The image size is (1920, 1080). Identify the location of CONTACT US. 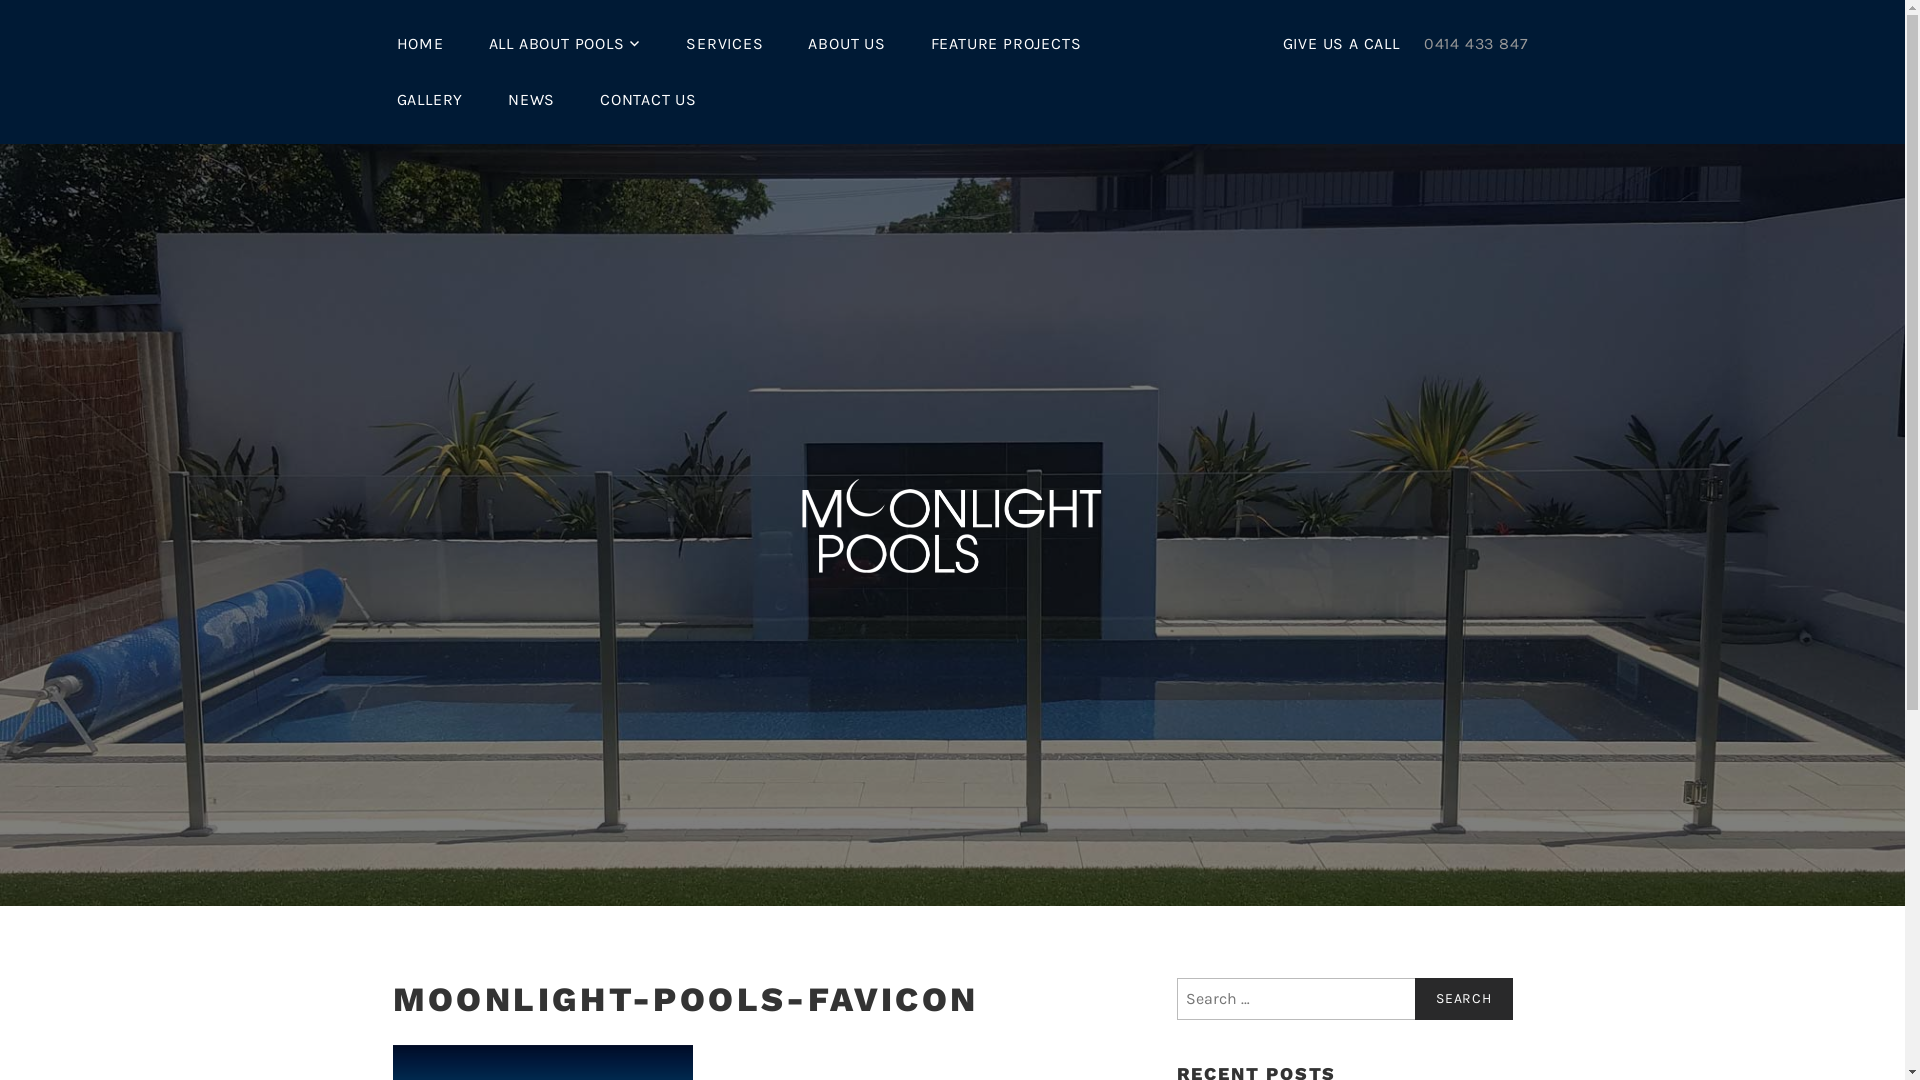
(648, 100).